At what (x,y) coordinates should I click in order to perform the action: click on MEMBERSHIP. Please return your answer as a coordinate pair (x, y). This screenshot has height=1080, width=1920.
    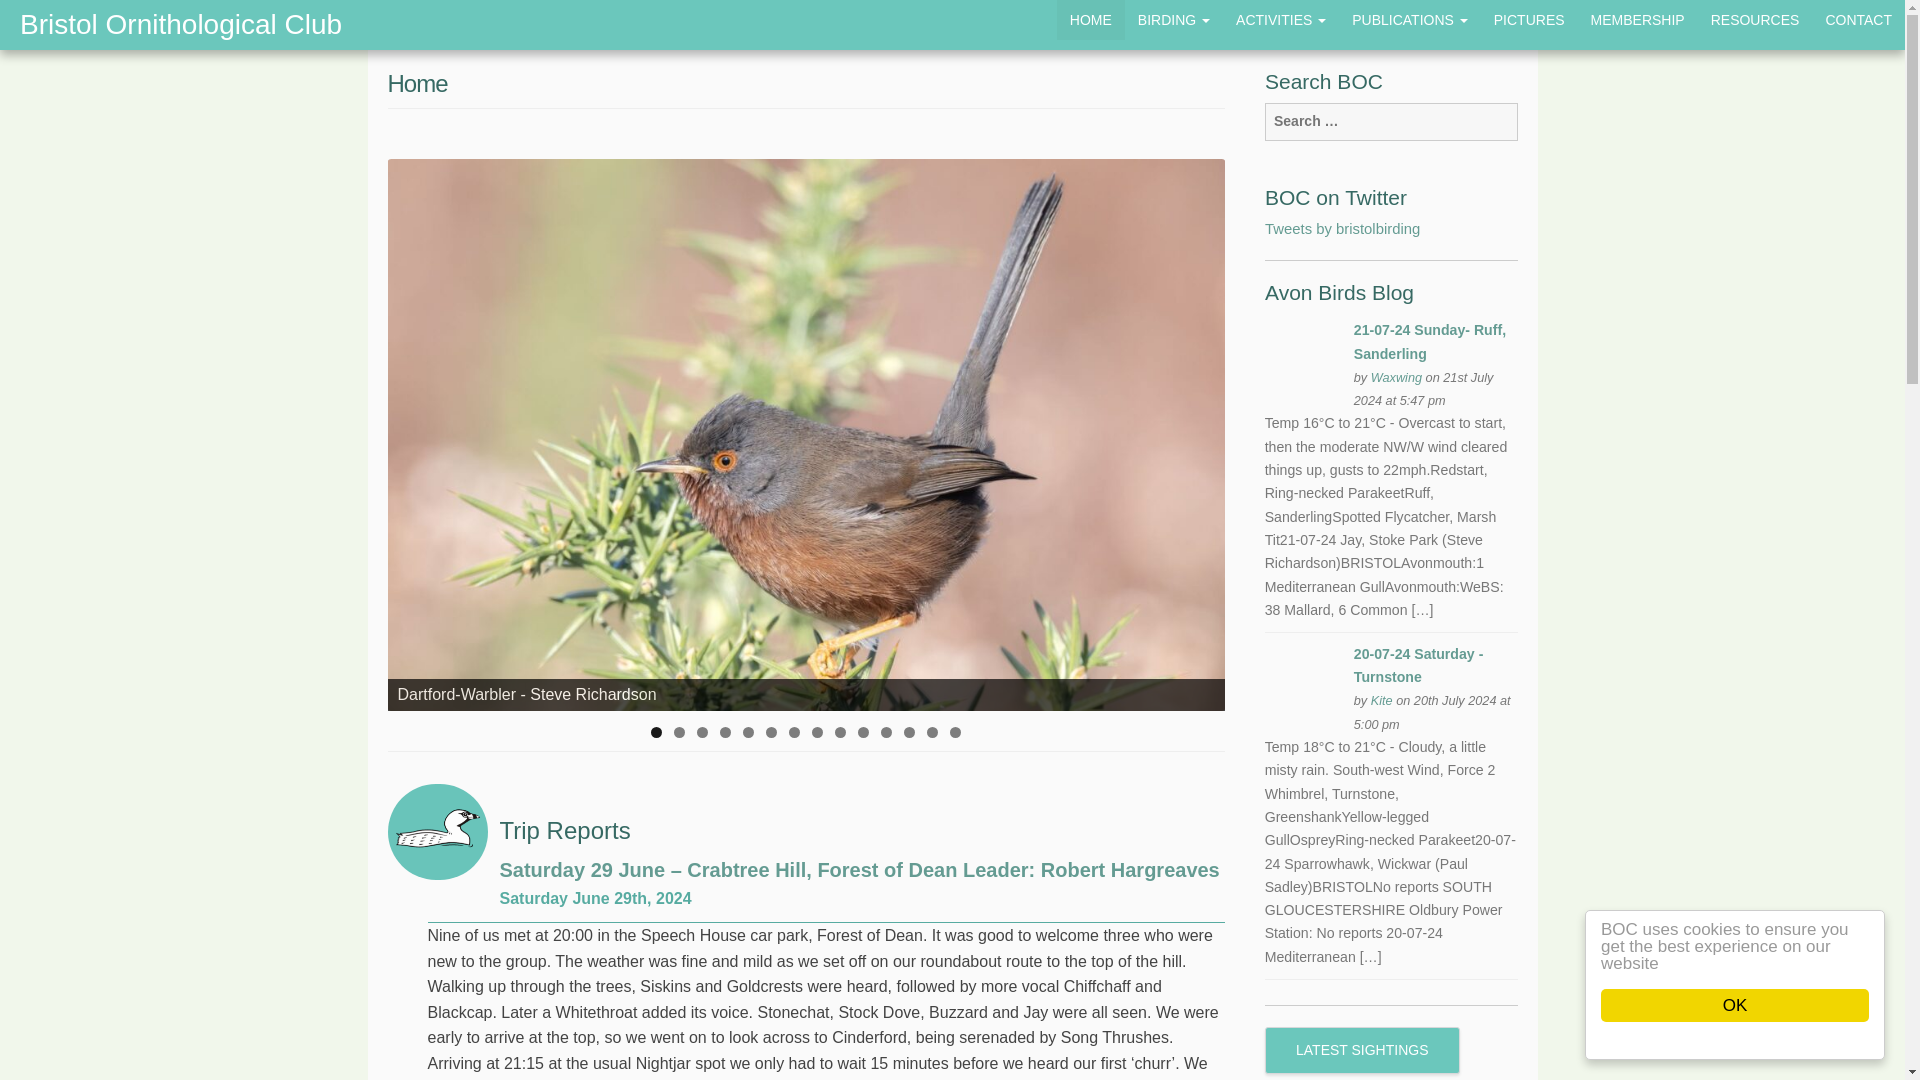
    Looking at the image, I should click on (1638, 20).